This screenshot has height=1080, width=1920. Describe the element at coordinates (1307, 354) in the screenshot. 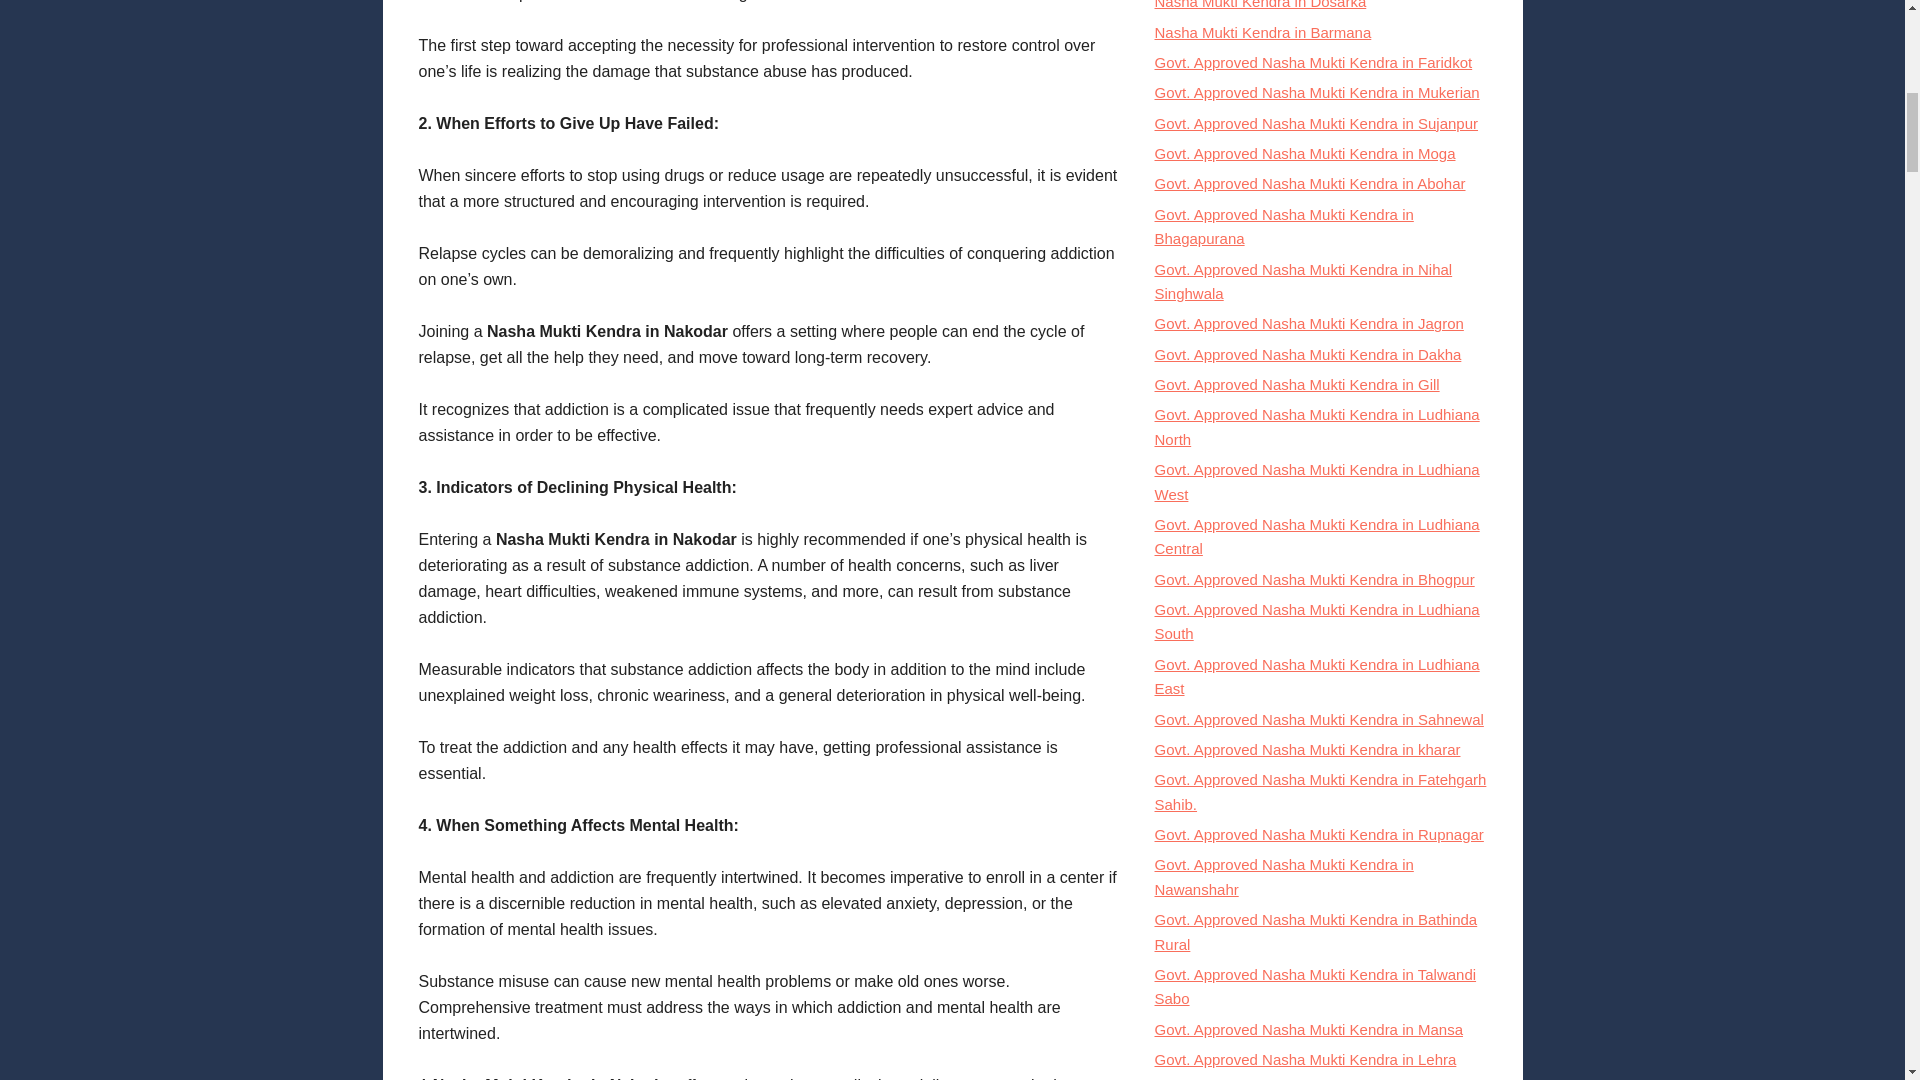

I see `Govt. Approved Nasha Mukti Kendra in Dakha` at that location.